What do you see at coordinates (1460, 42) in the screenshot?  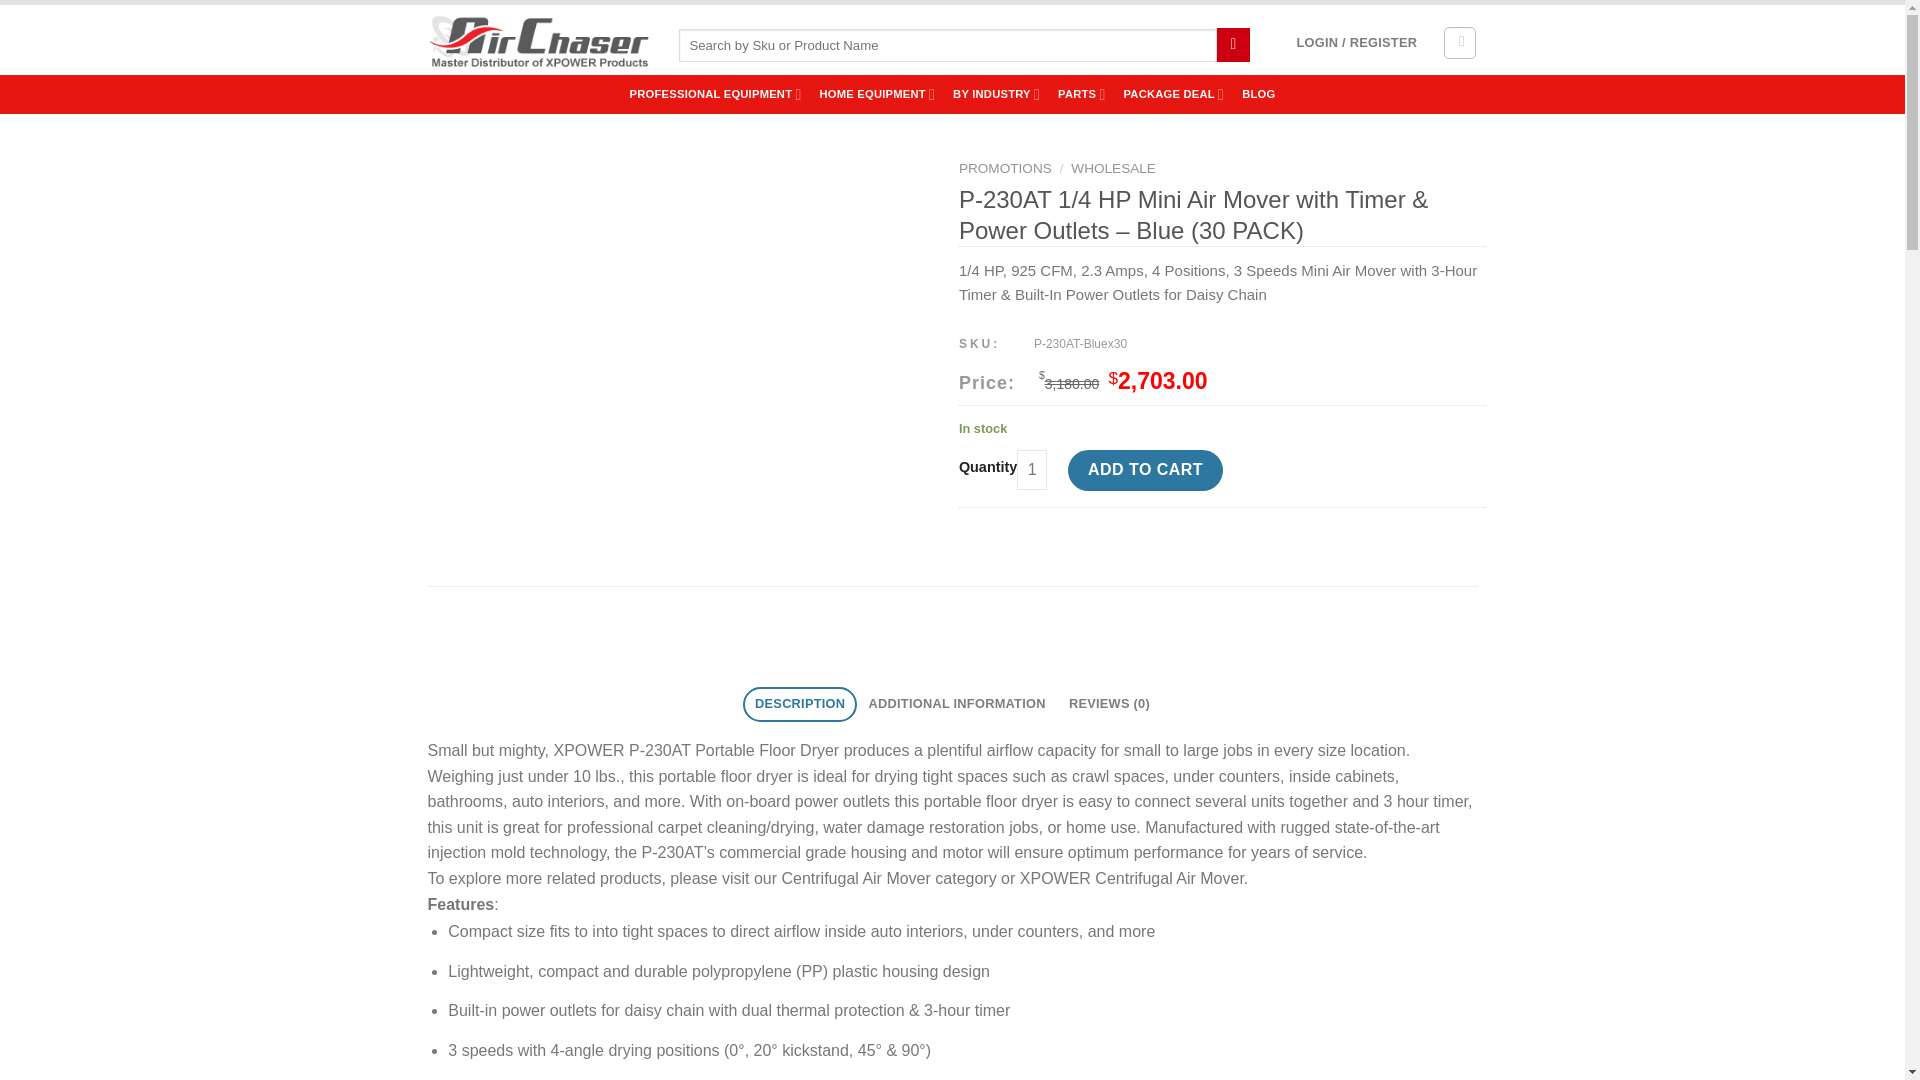 I see `Cart` at bounding box center [1460, 42].